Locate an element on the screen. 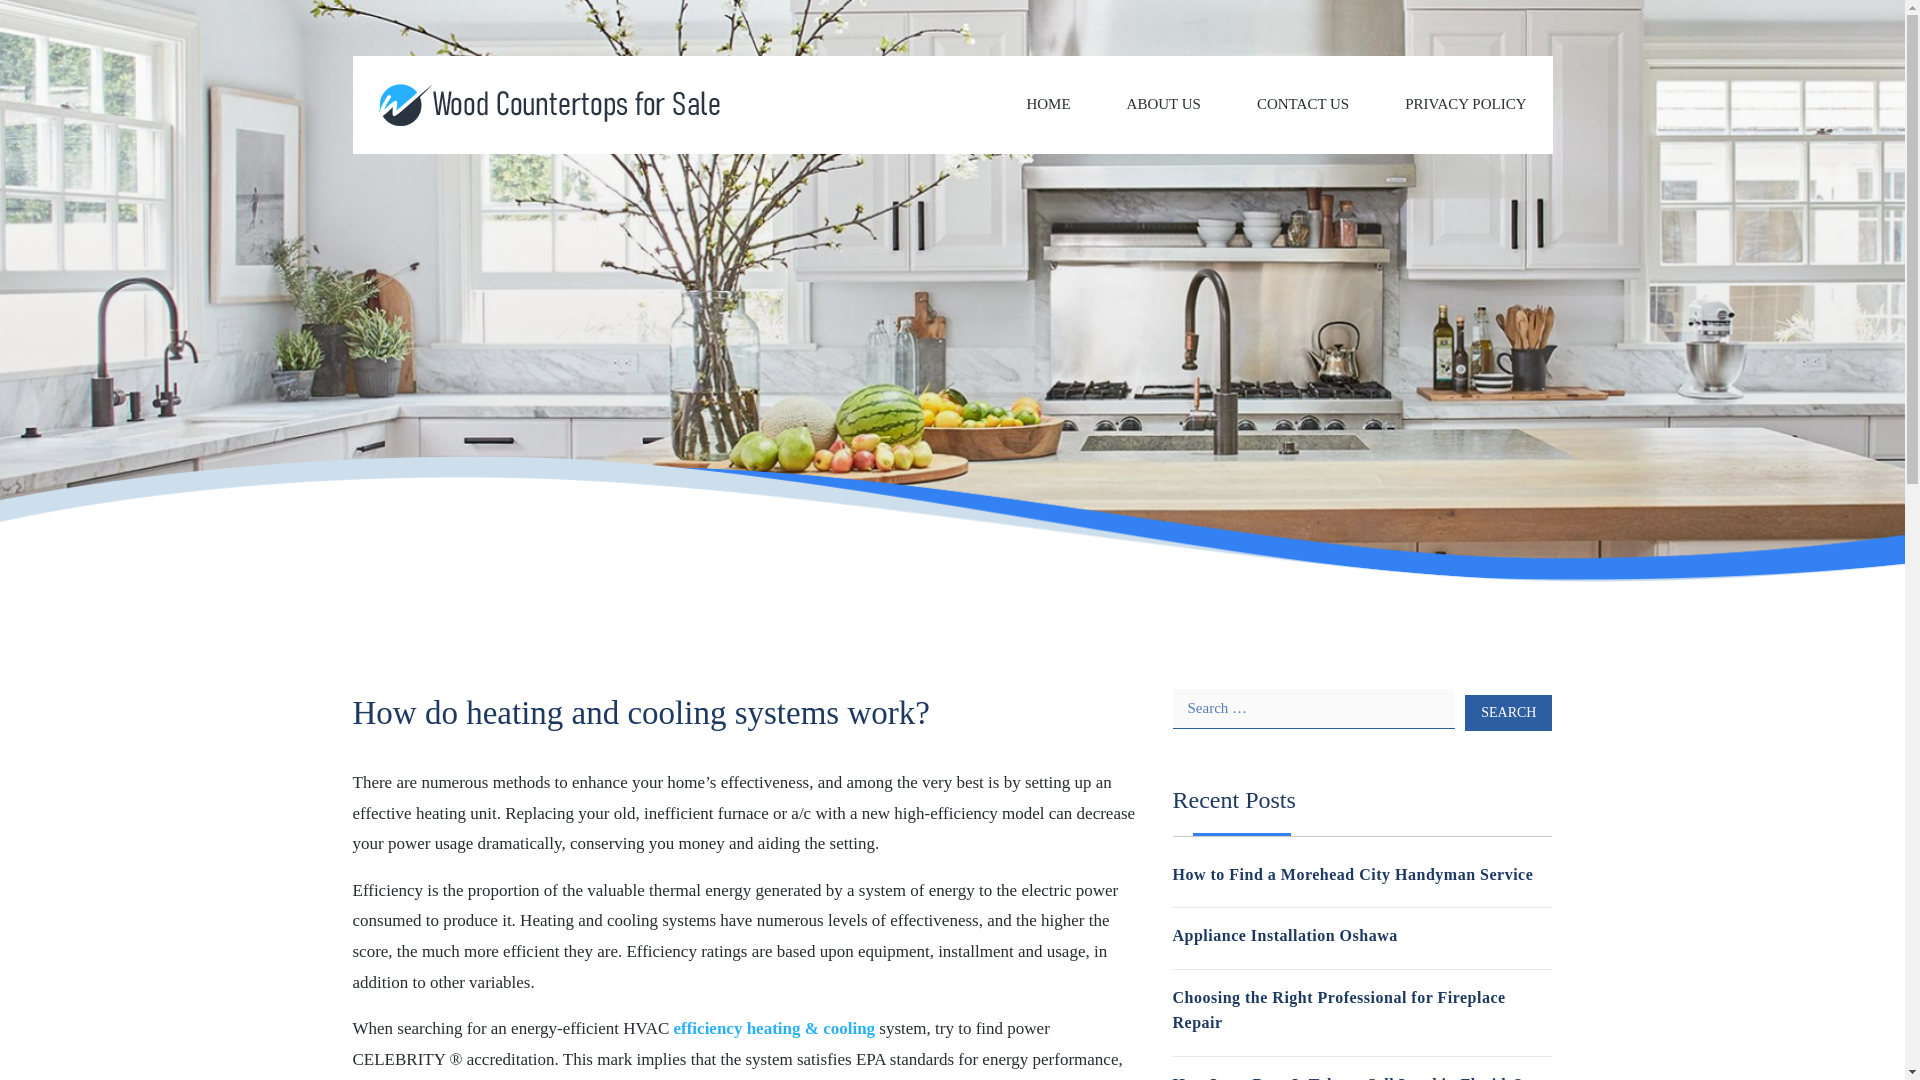 The height and width of the screenshot is (1080, 1920). Choosing the Right Professional for Fireplace Repair is located at coordinates (1338, 1010).